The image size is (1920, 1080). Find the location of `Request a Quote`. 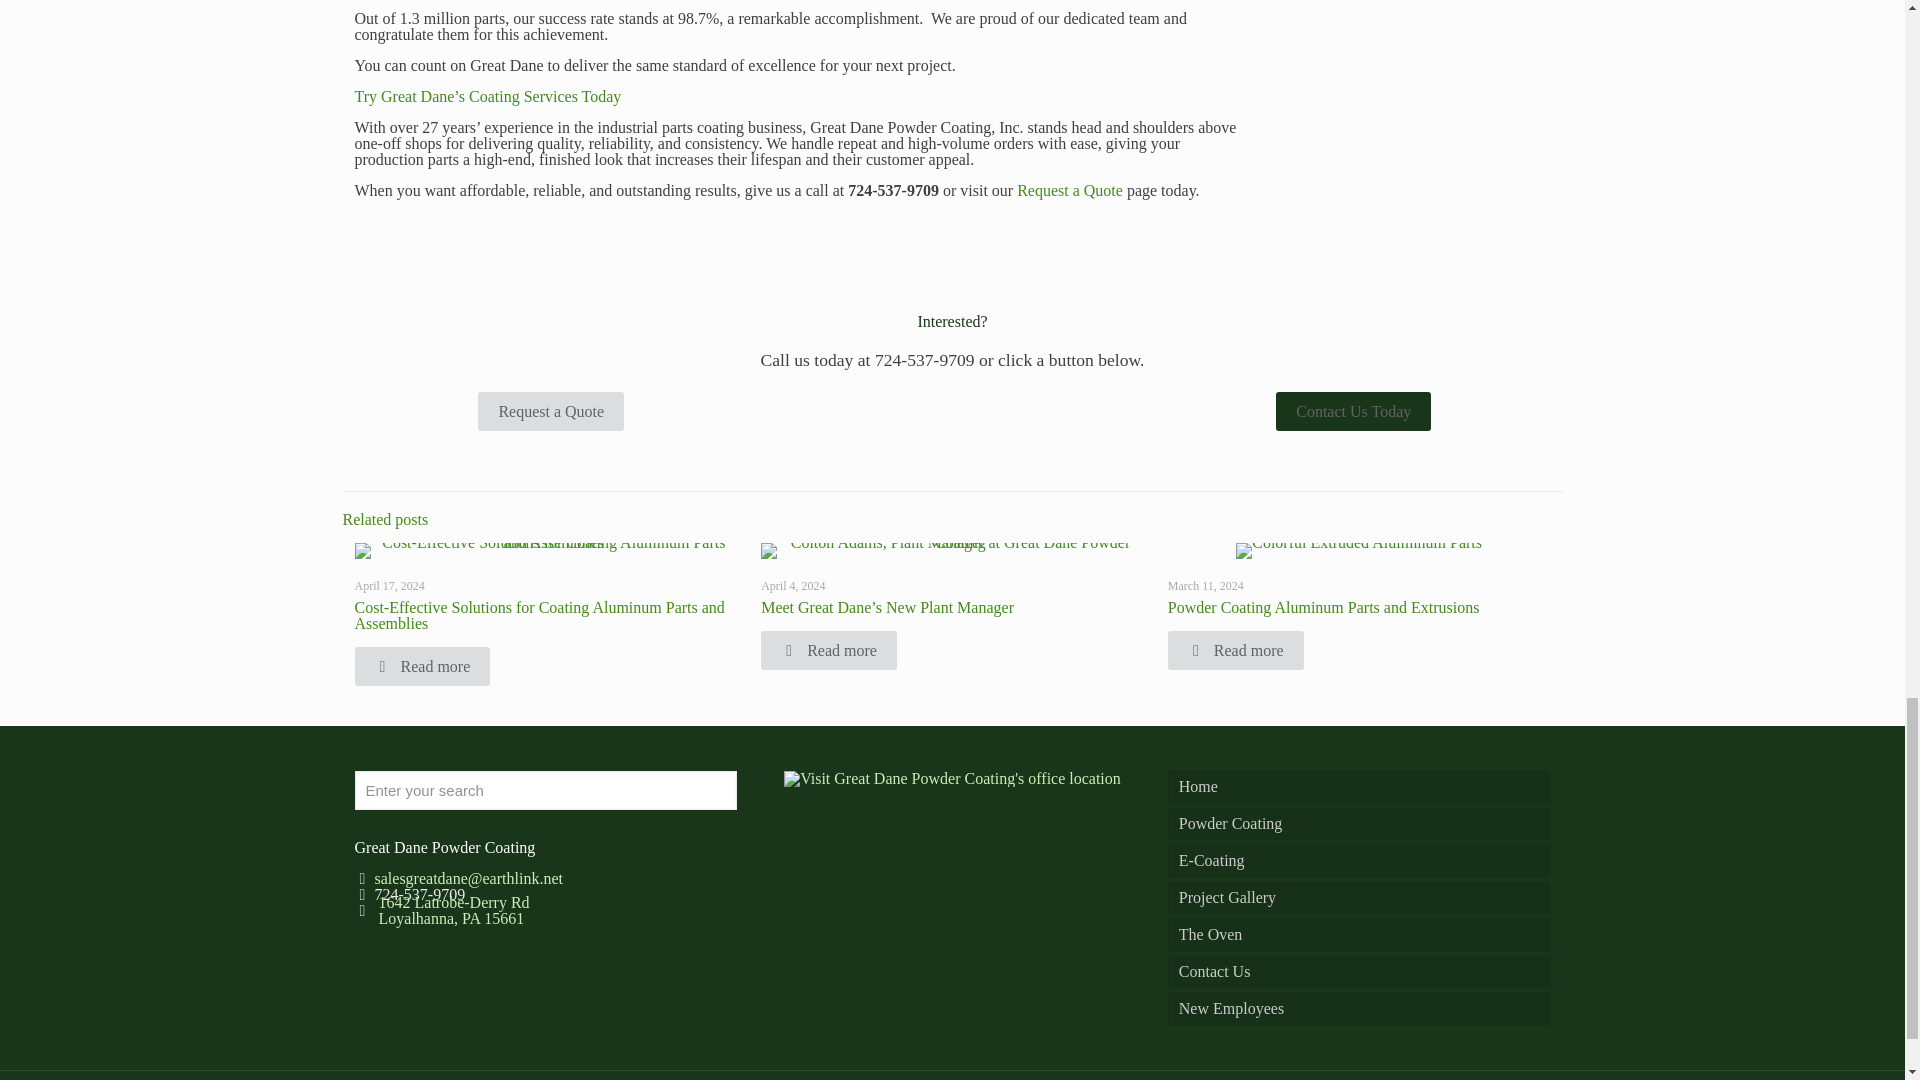

Request a Quote is located at coordinates (1070, 190).